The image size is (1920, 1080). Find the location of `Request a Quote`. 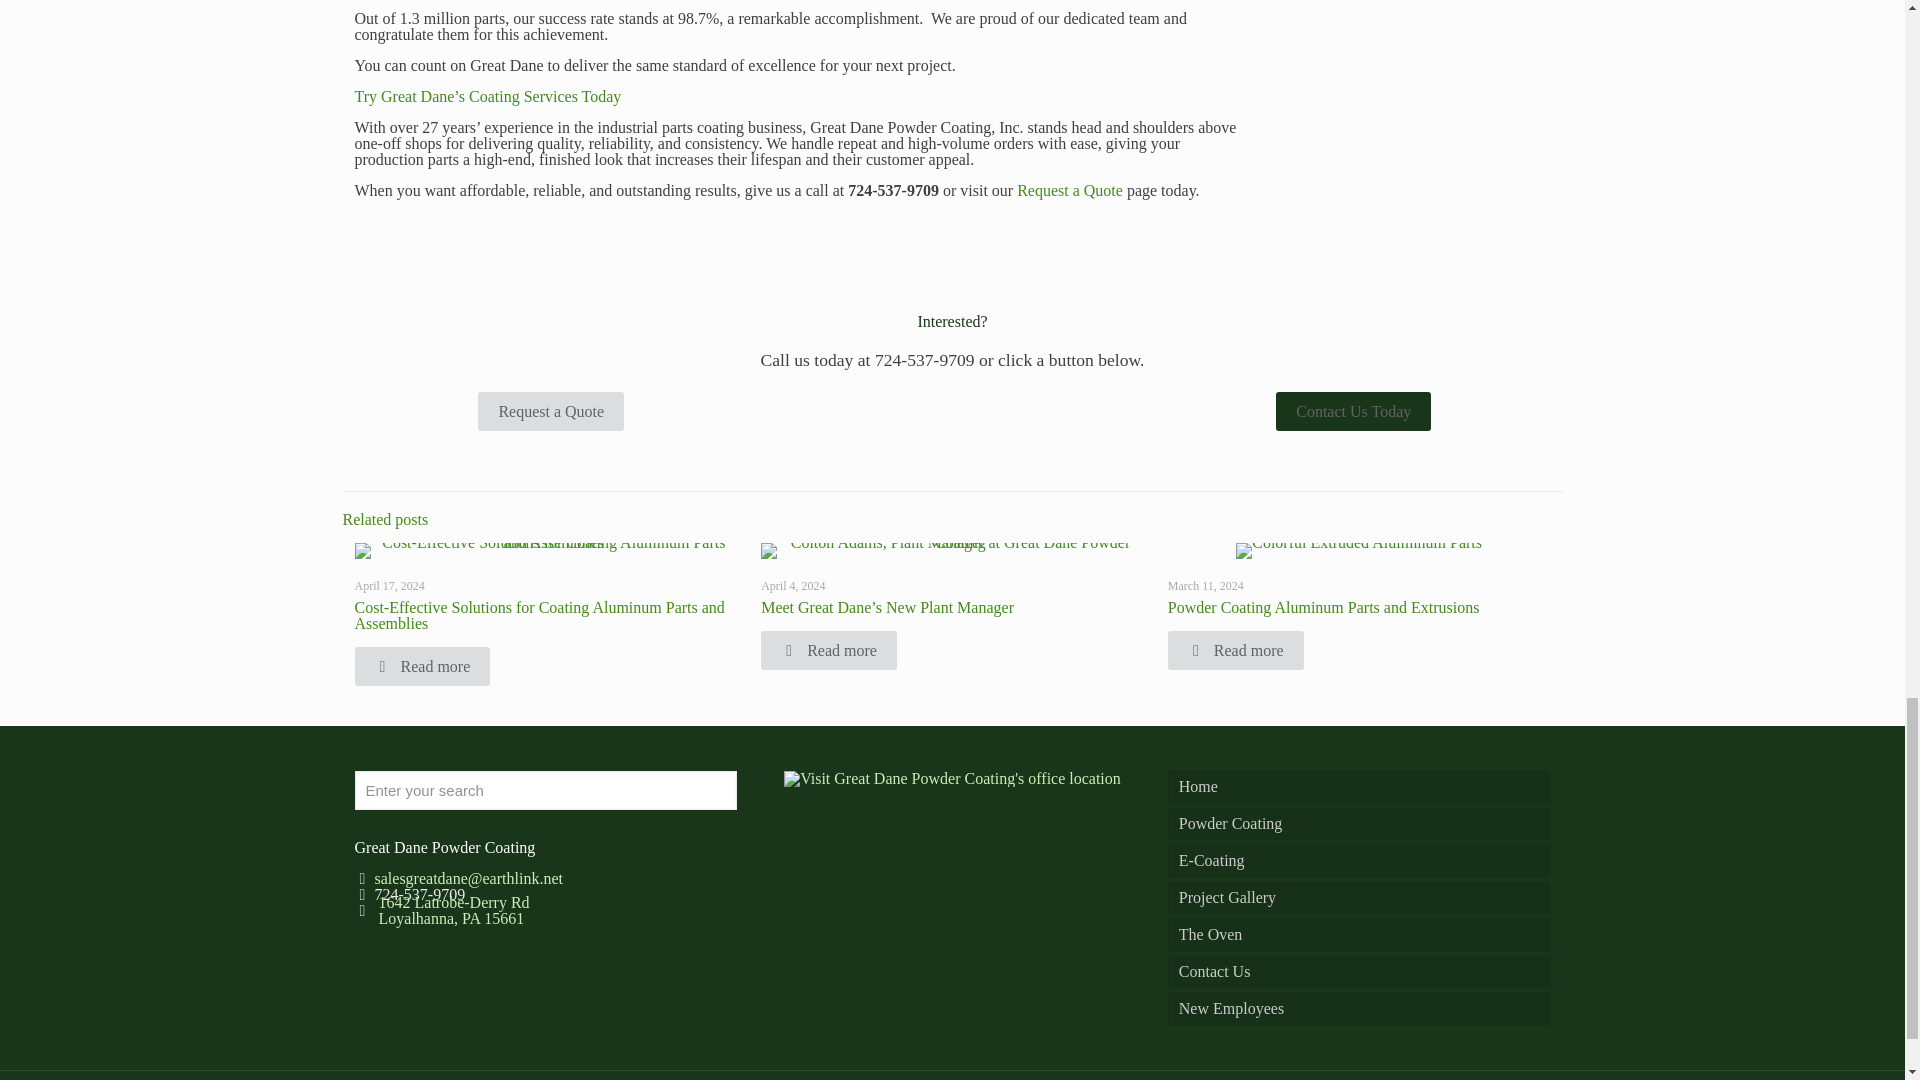

Request a Quote is located at coordinates (1070, 190).